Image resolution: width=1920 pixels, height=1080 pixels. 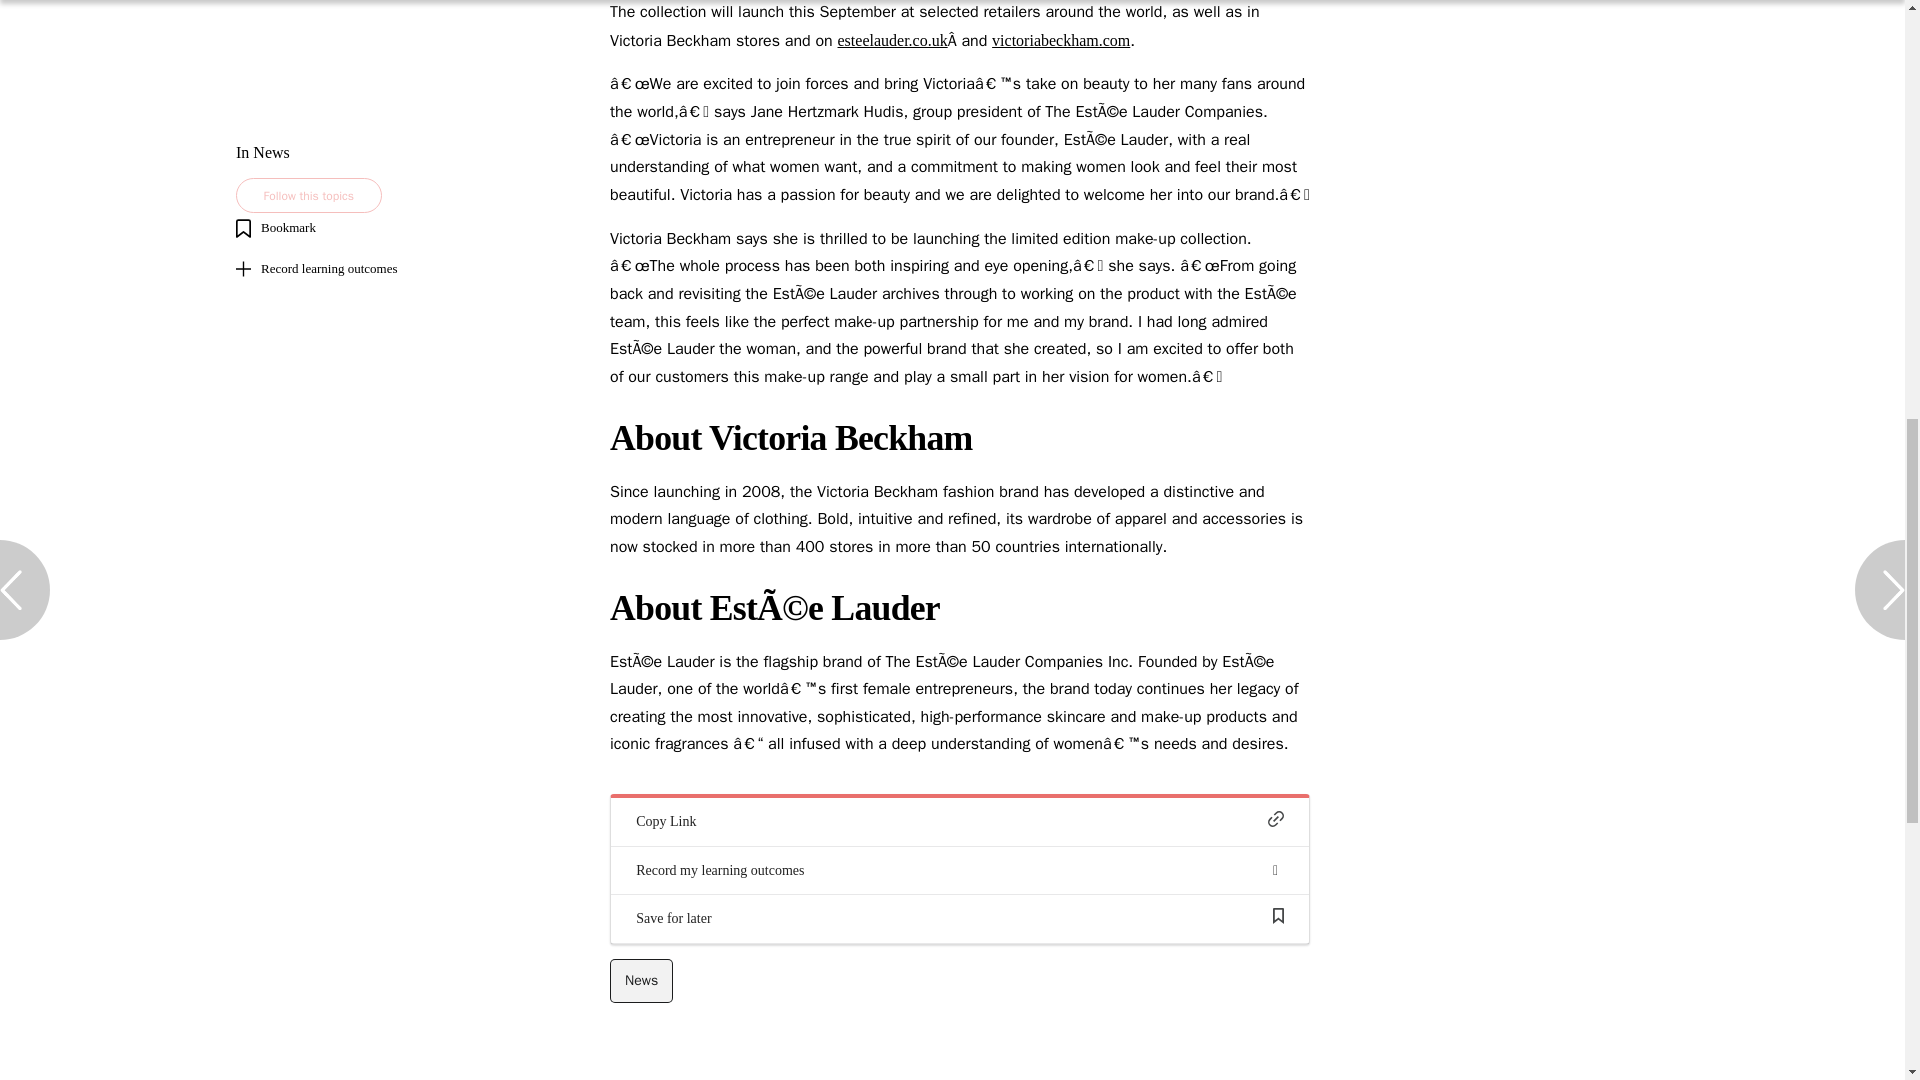 I want to click on victoriabeckham.com, so click(x=1061, y=40).